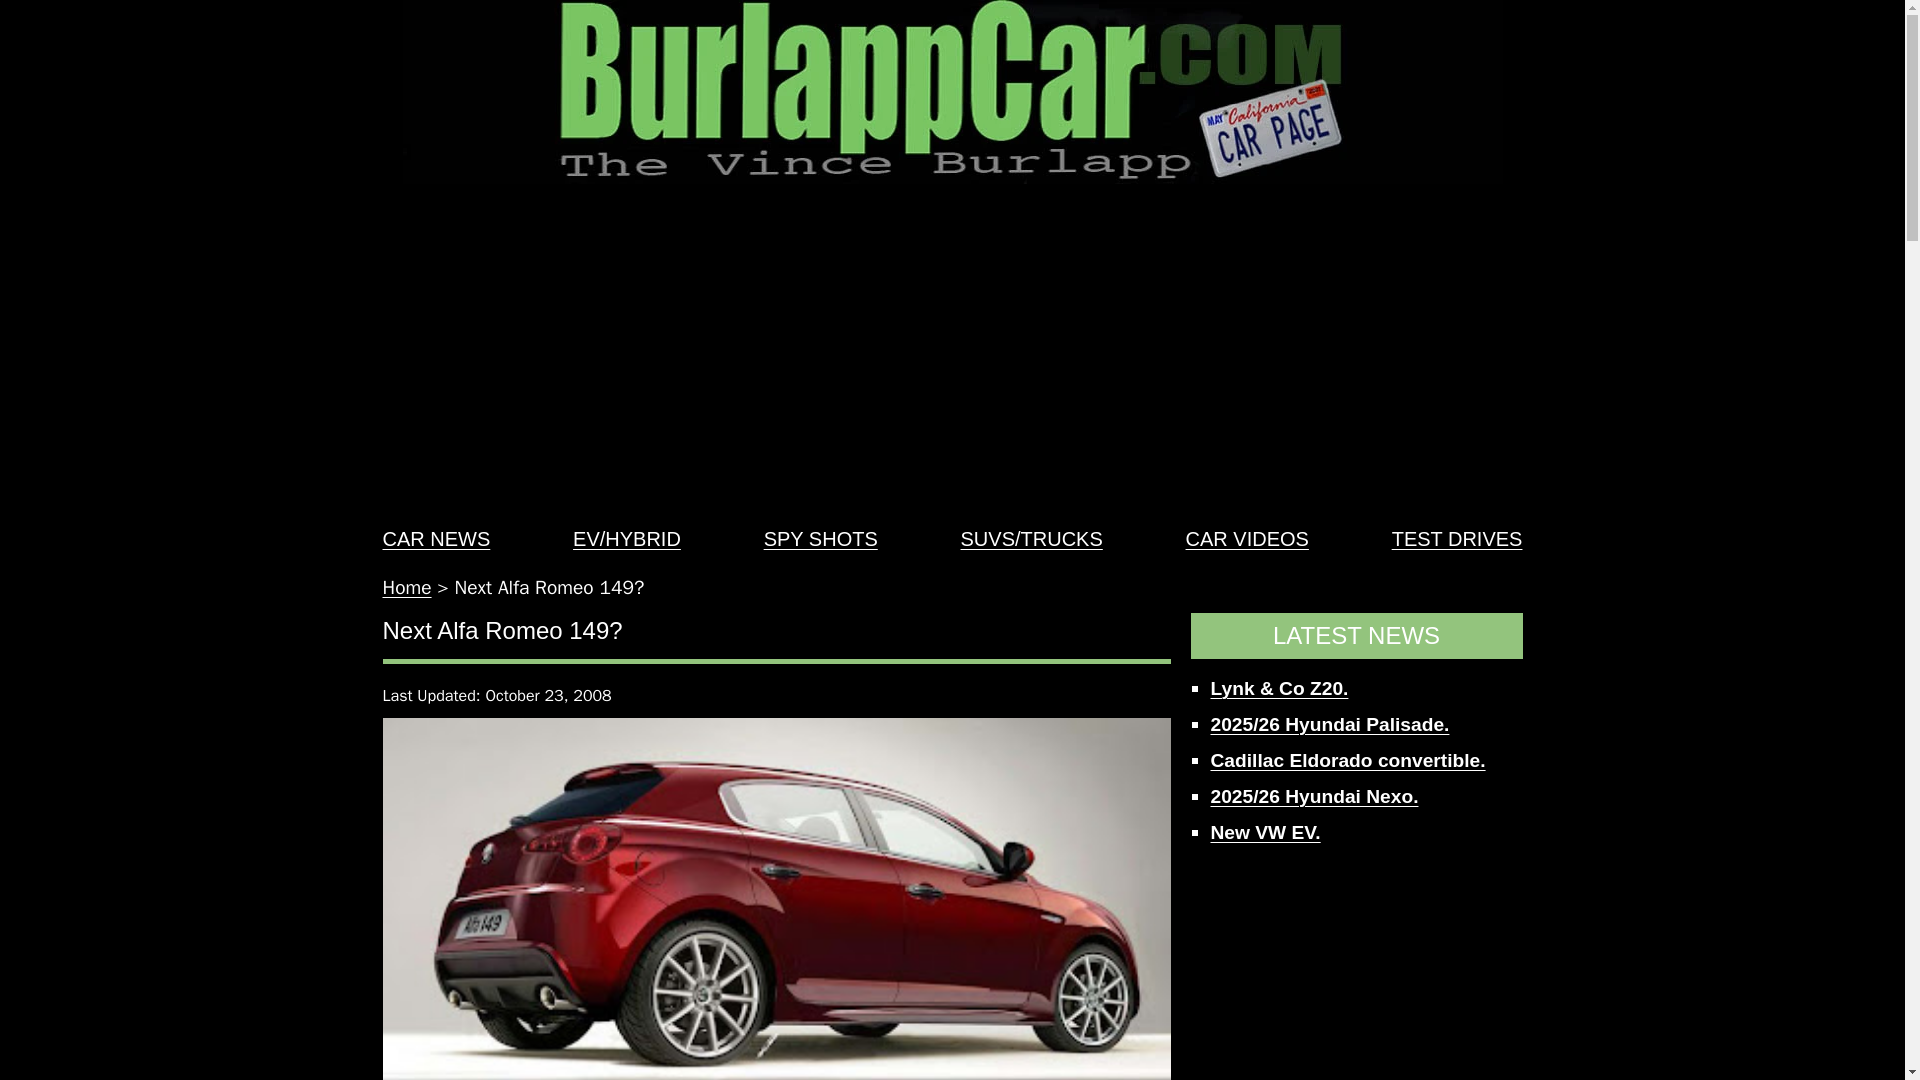  I want to click on SPY SHOTS, so click(820, 538).